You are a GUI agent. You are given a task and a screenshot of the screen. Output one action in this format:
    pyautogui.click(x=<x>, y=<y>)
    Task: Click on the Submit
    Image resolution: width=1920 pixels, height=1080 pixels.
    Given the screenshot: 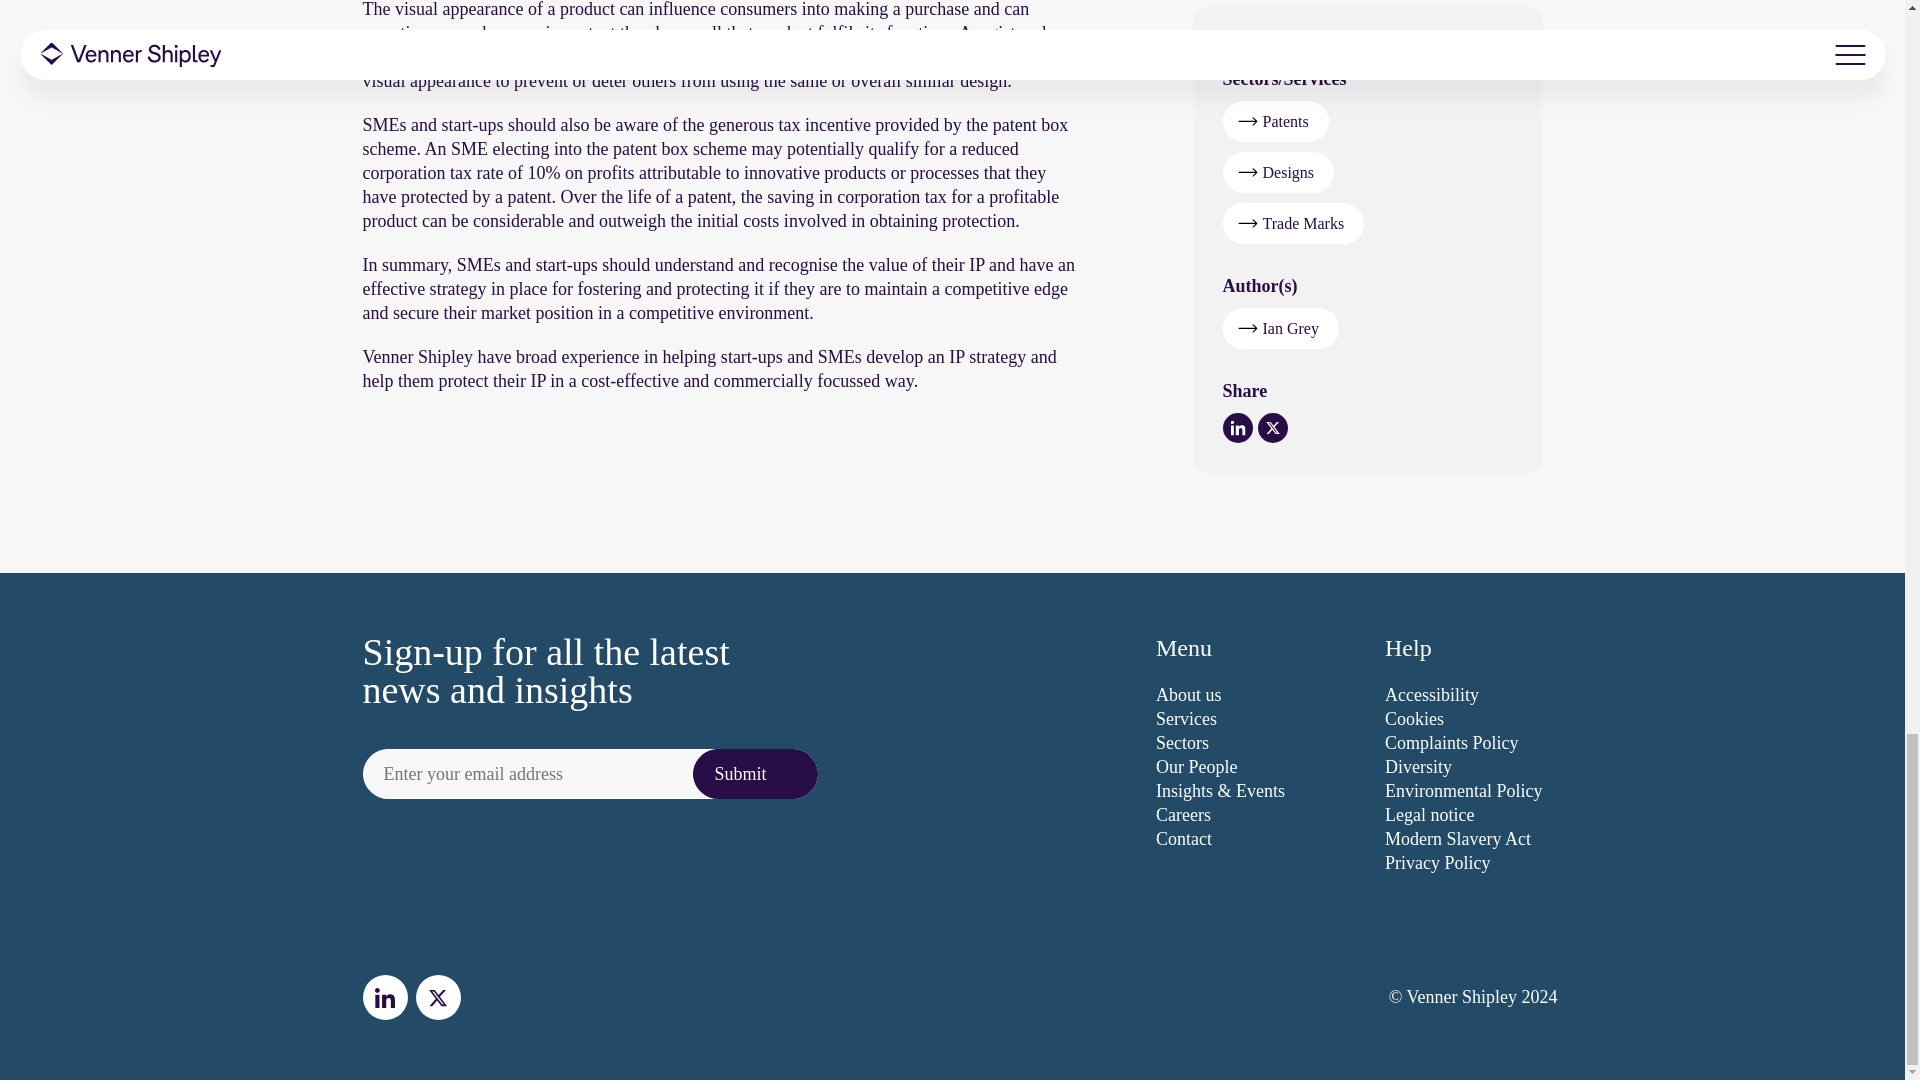 What is the action you would take?
    pyautogui.click(x=755, y=774)
    